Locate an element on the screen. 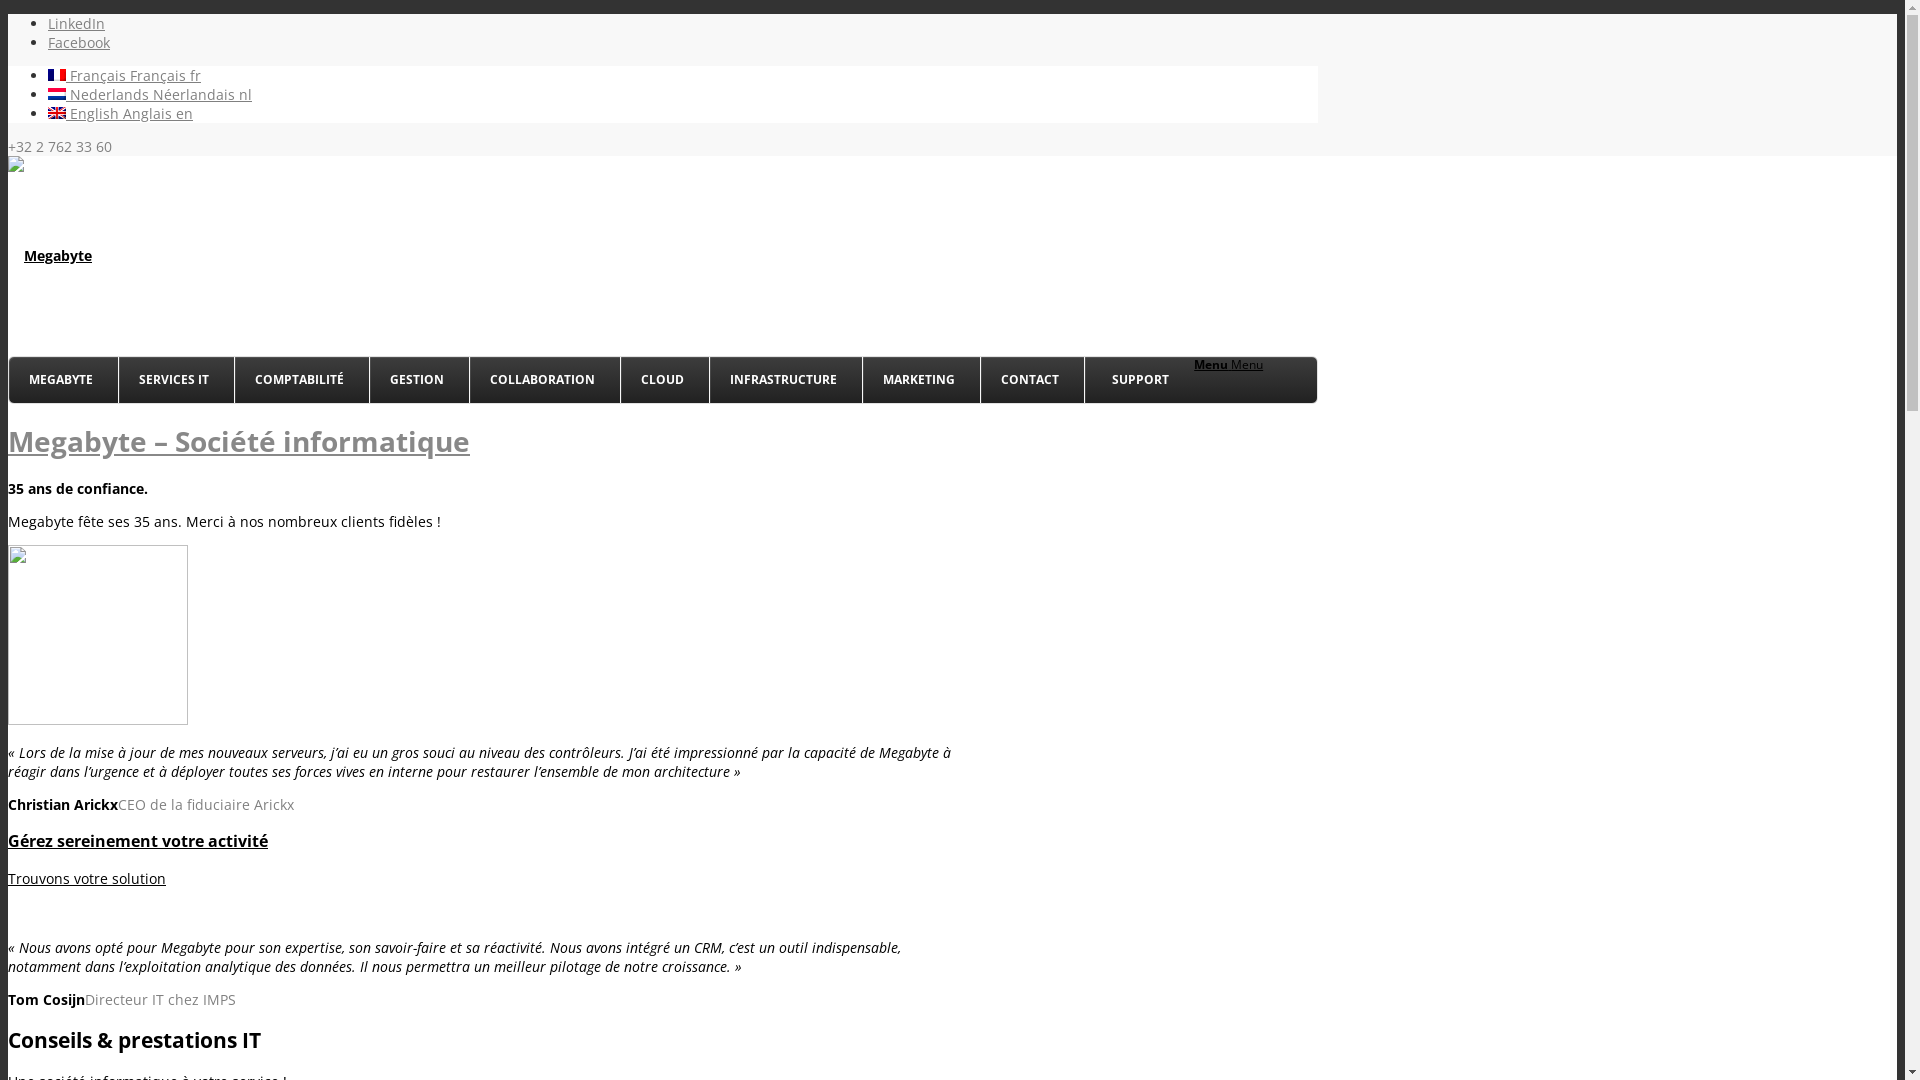 The width and height of the screenshot is (1920, 1080). CLOUD is located at coordinates (664, 380).